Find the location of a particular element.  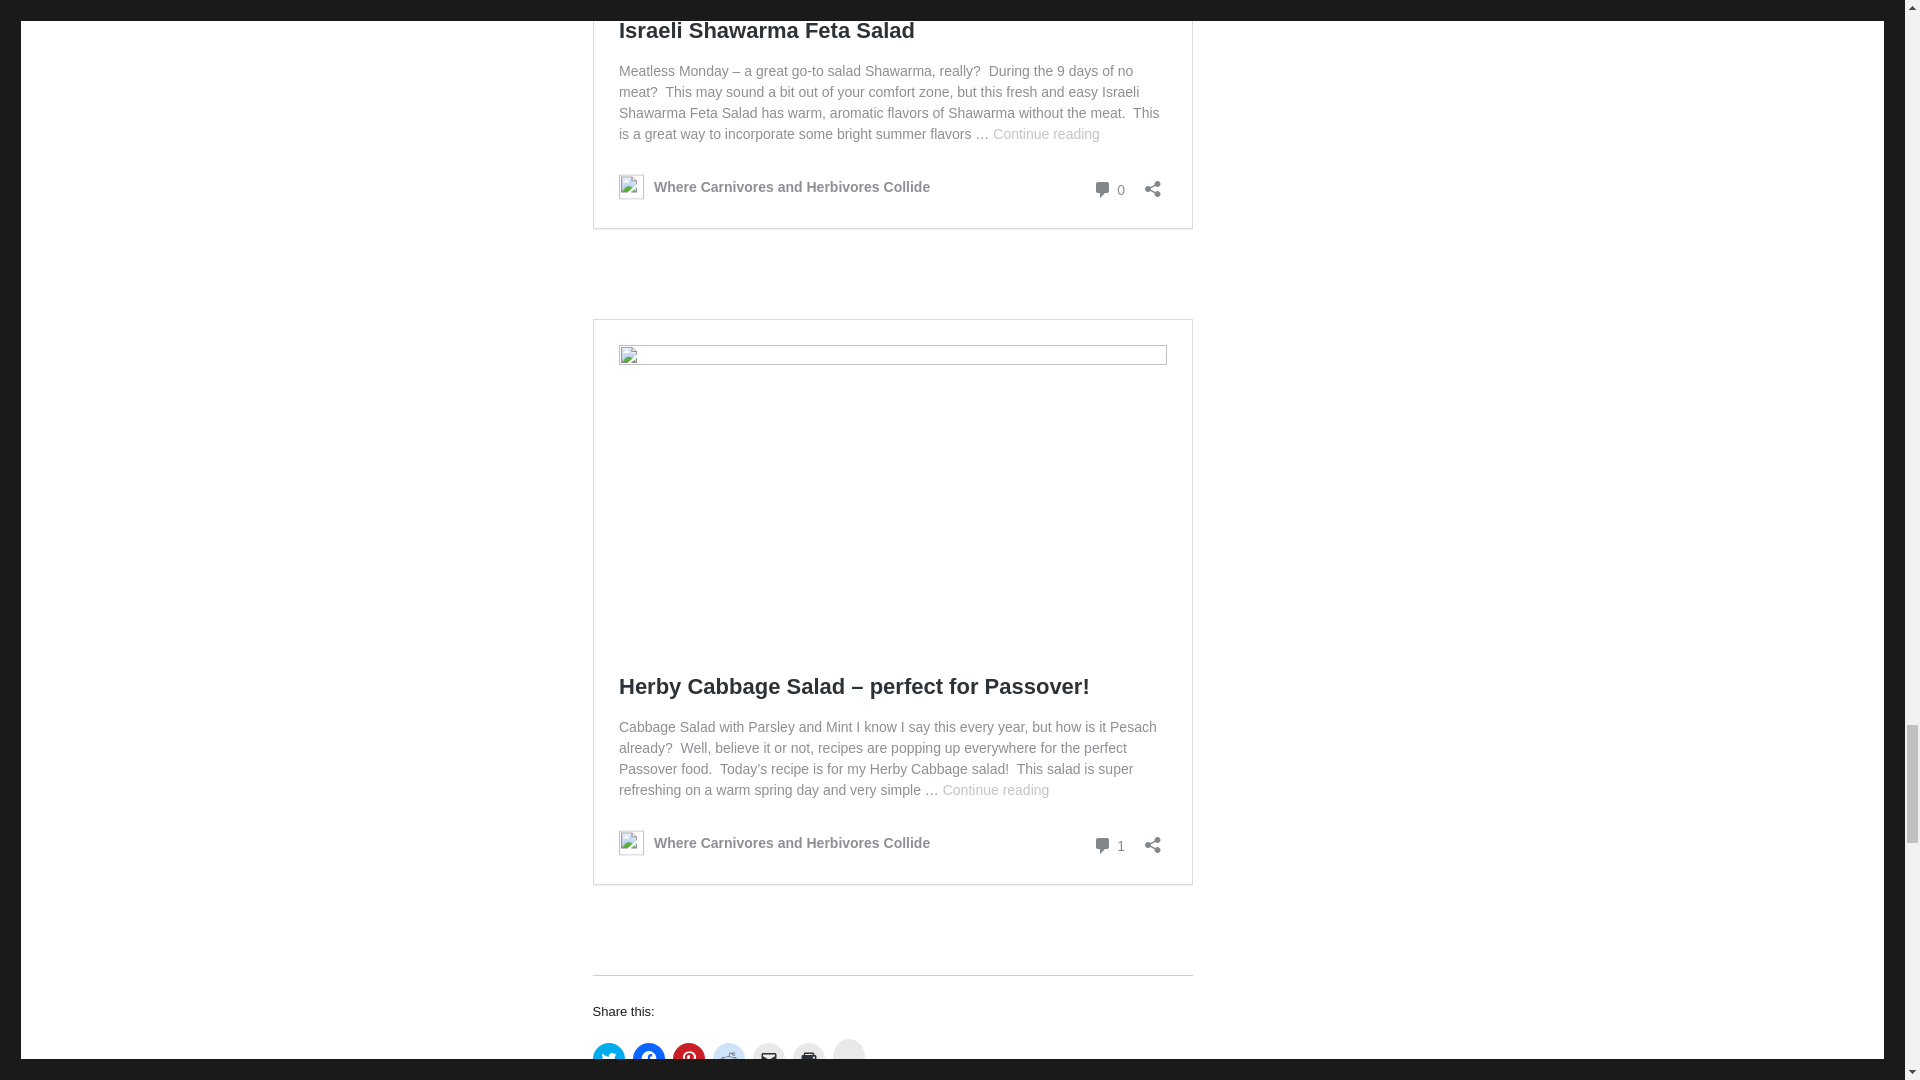

Click to share on Twitter is located at coordinates (608, 1058).